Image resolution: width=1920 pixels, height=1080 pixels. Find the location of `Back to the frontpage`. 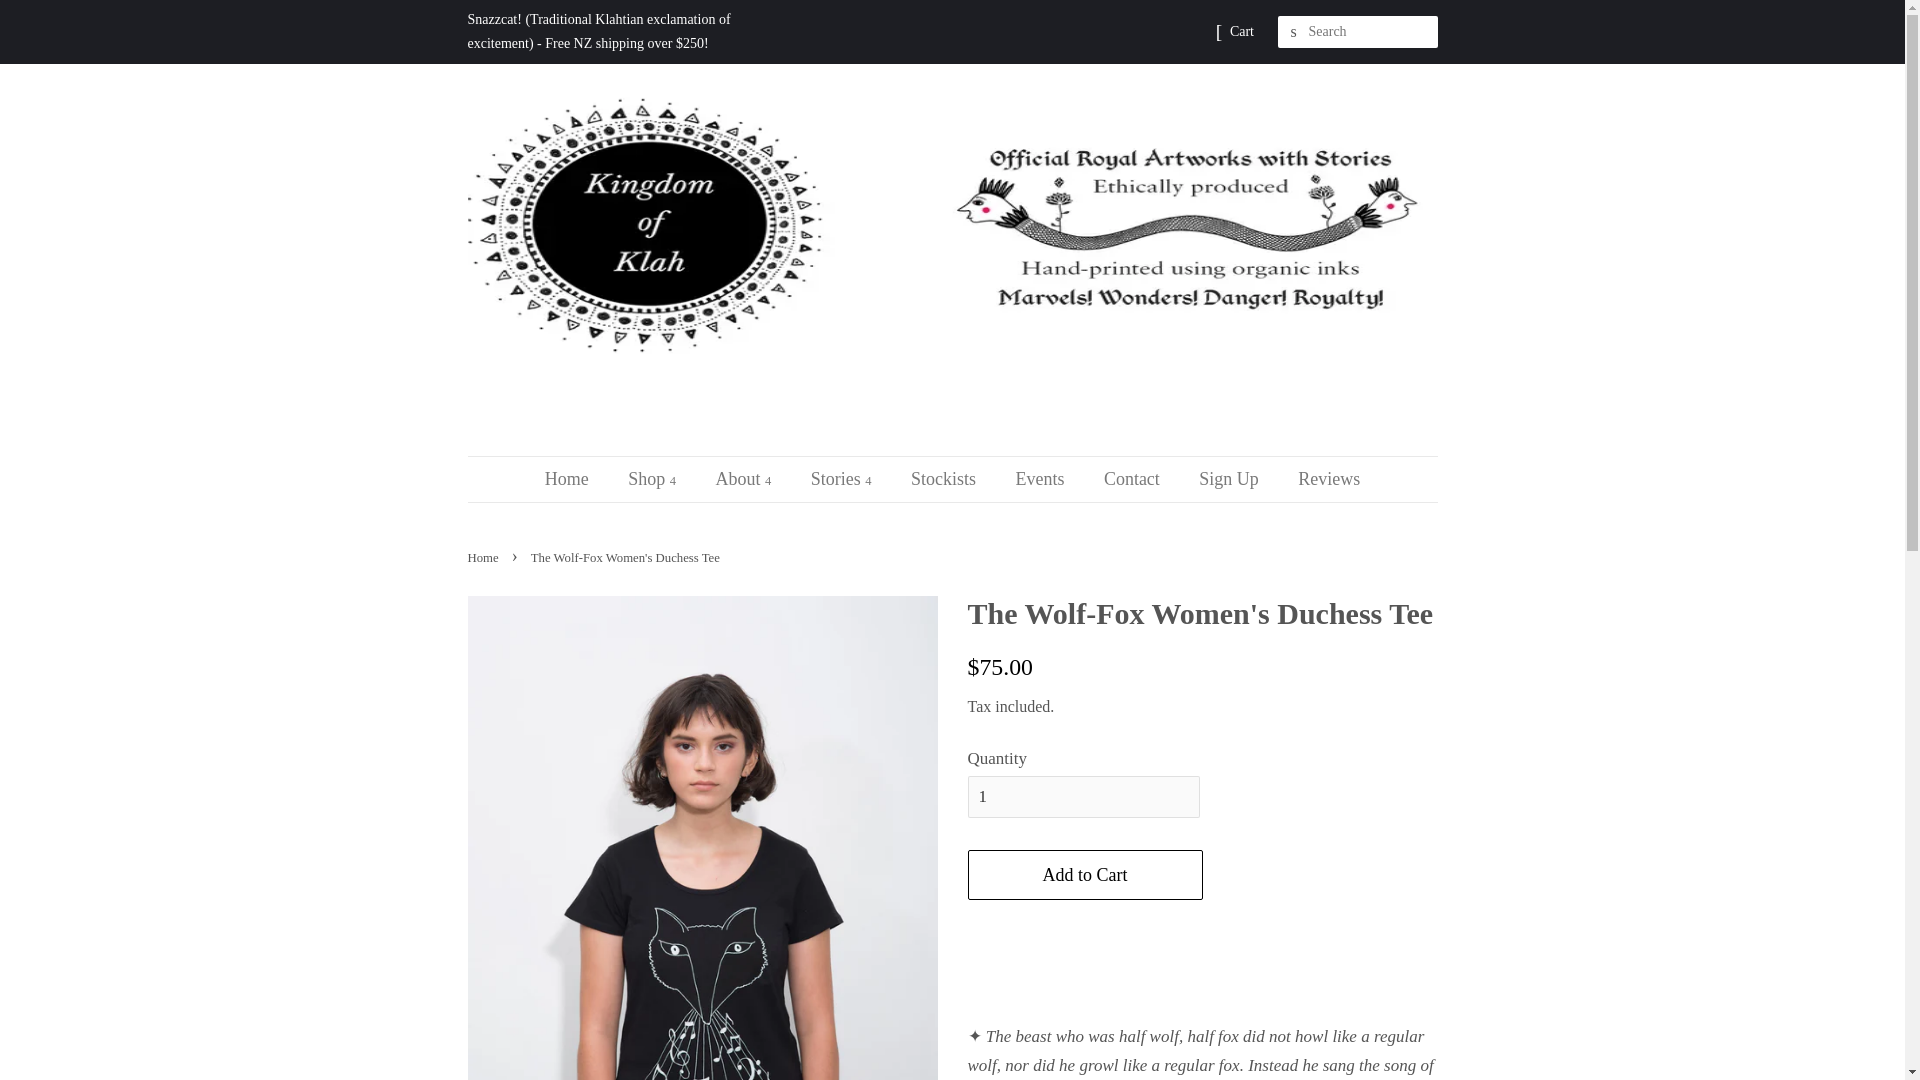

Back to the frontpage is located at coordinates (486, 557).